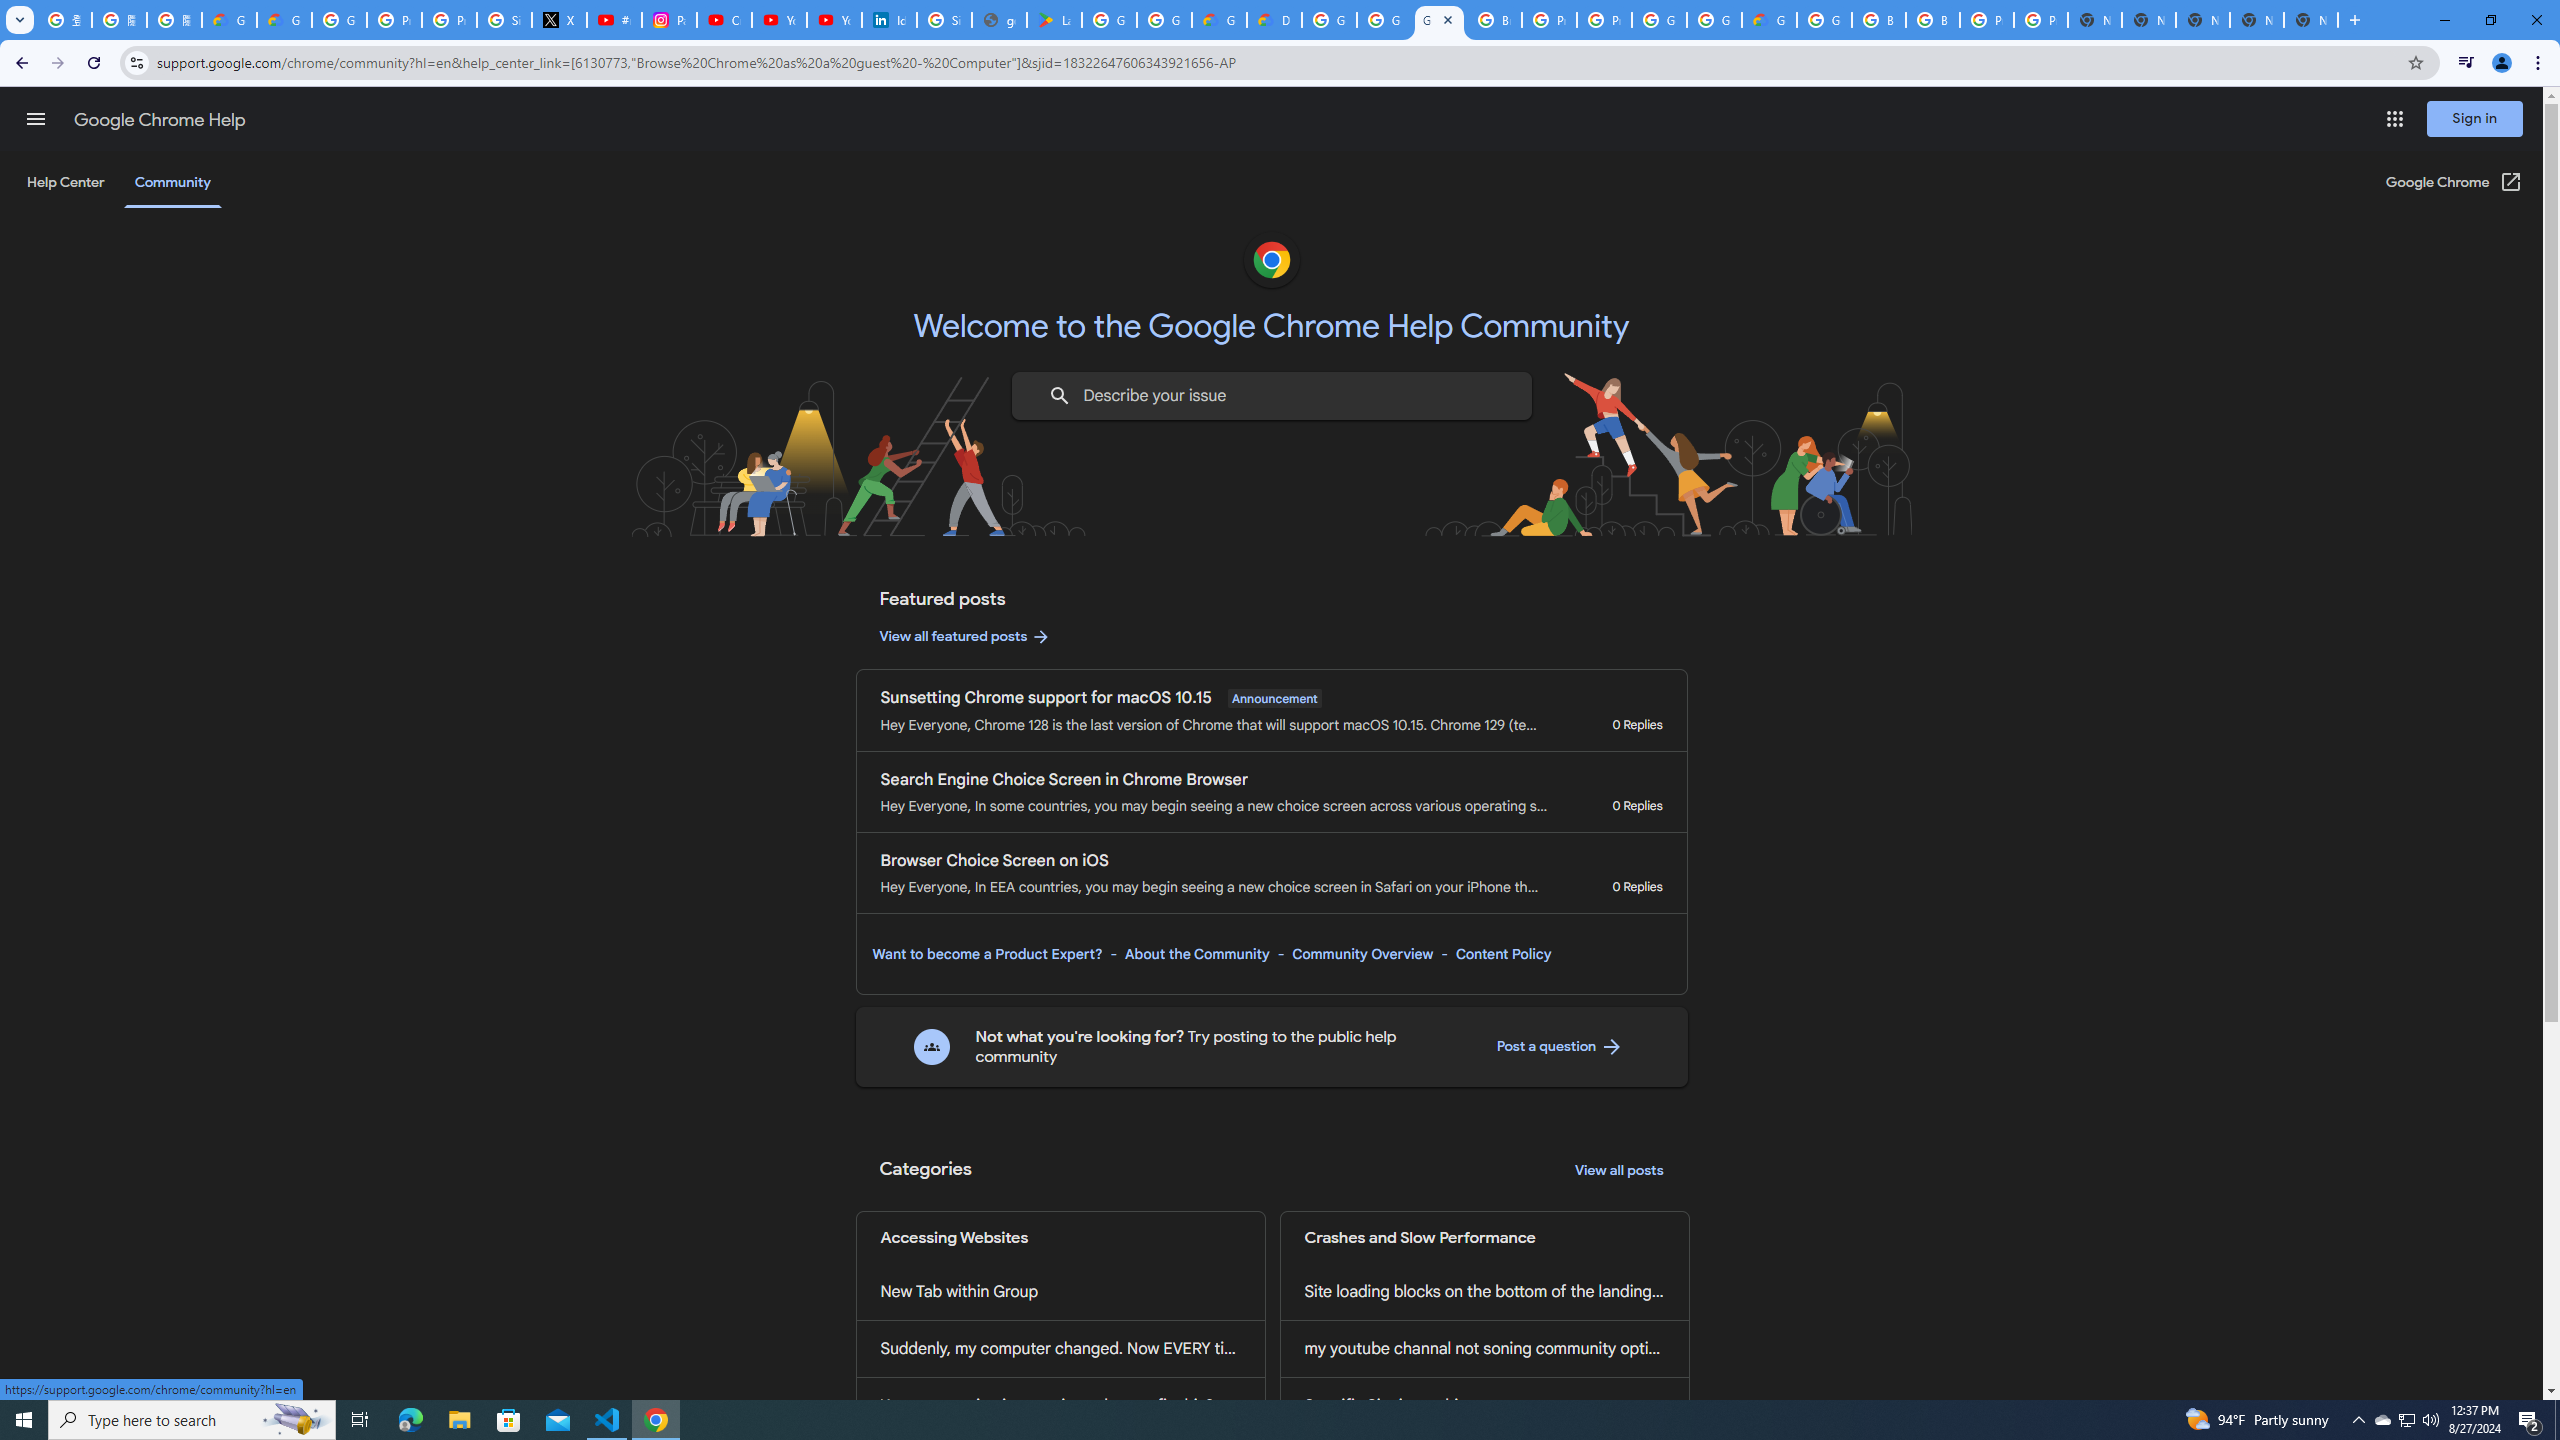  I want to click on Google Cloud Platform, so click(1330, 20).